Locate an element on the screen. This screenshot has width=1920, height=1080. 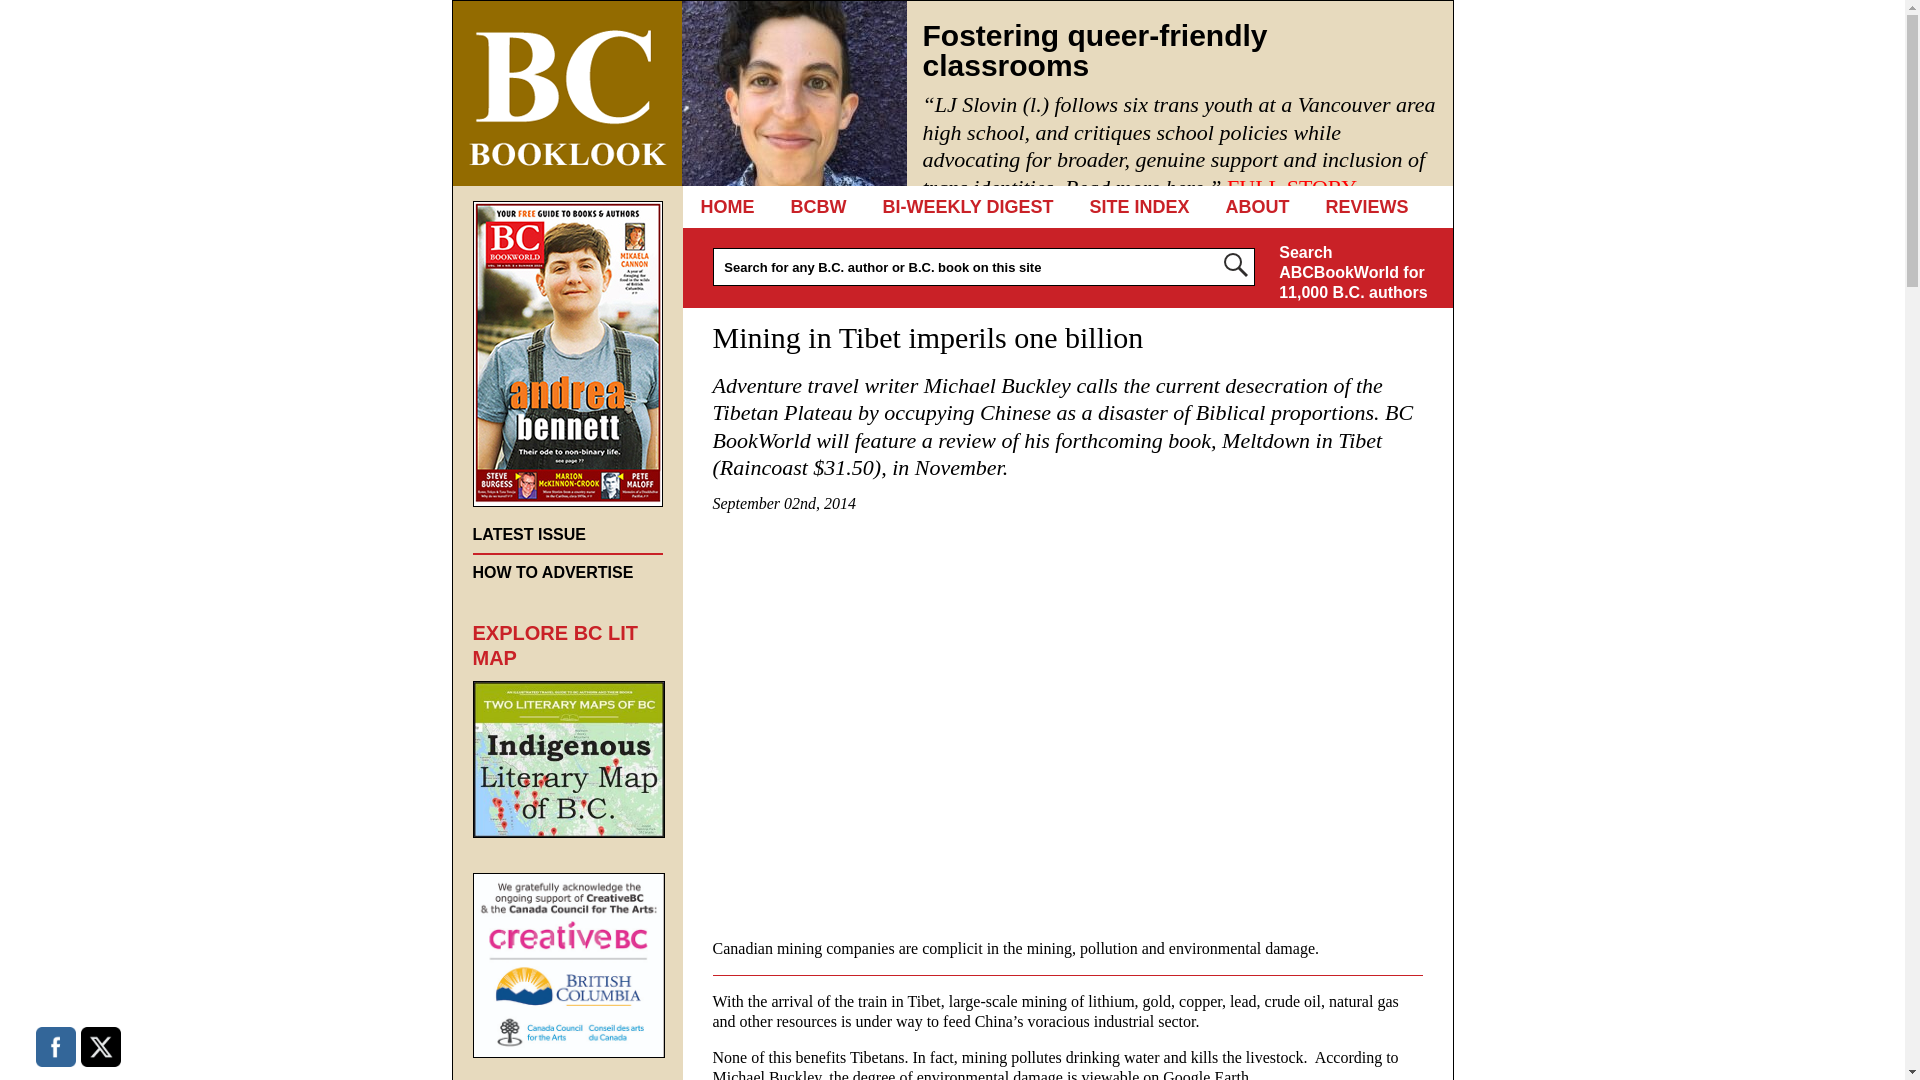
BI-WEEKLY DIGEST is located at coordinates (968, 206).